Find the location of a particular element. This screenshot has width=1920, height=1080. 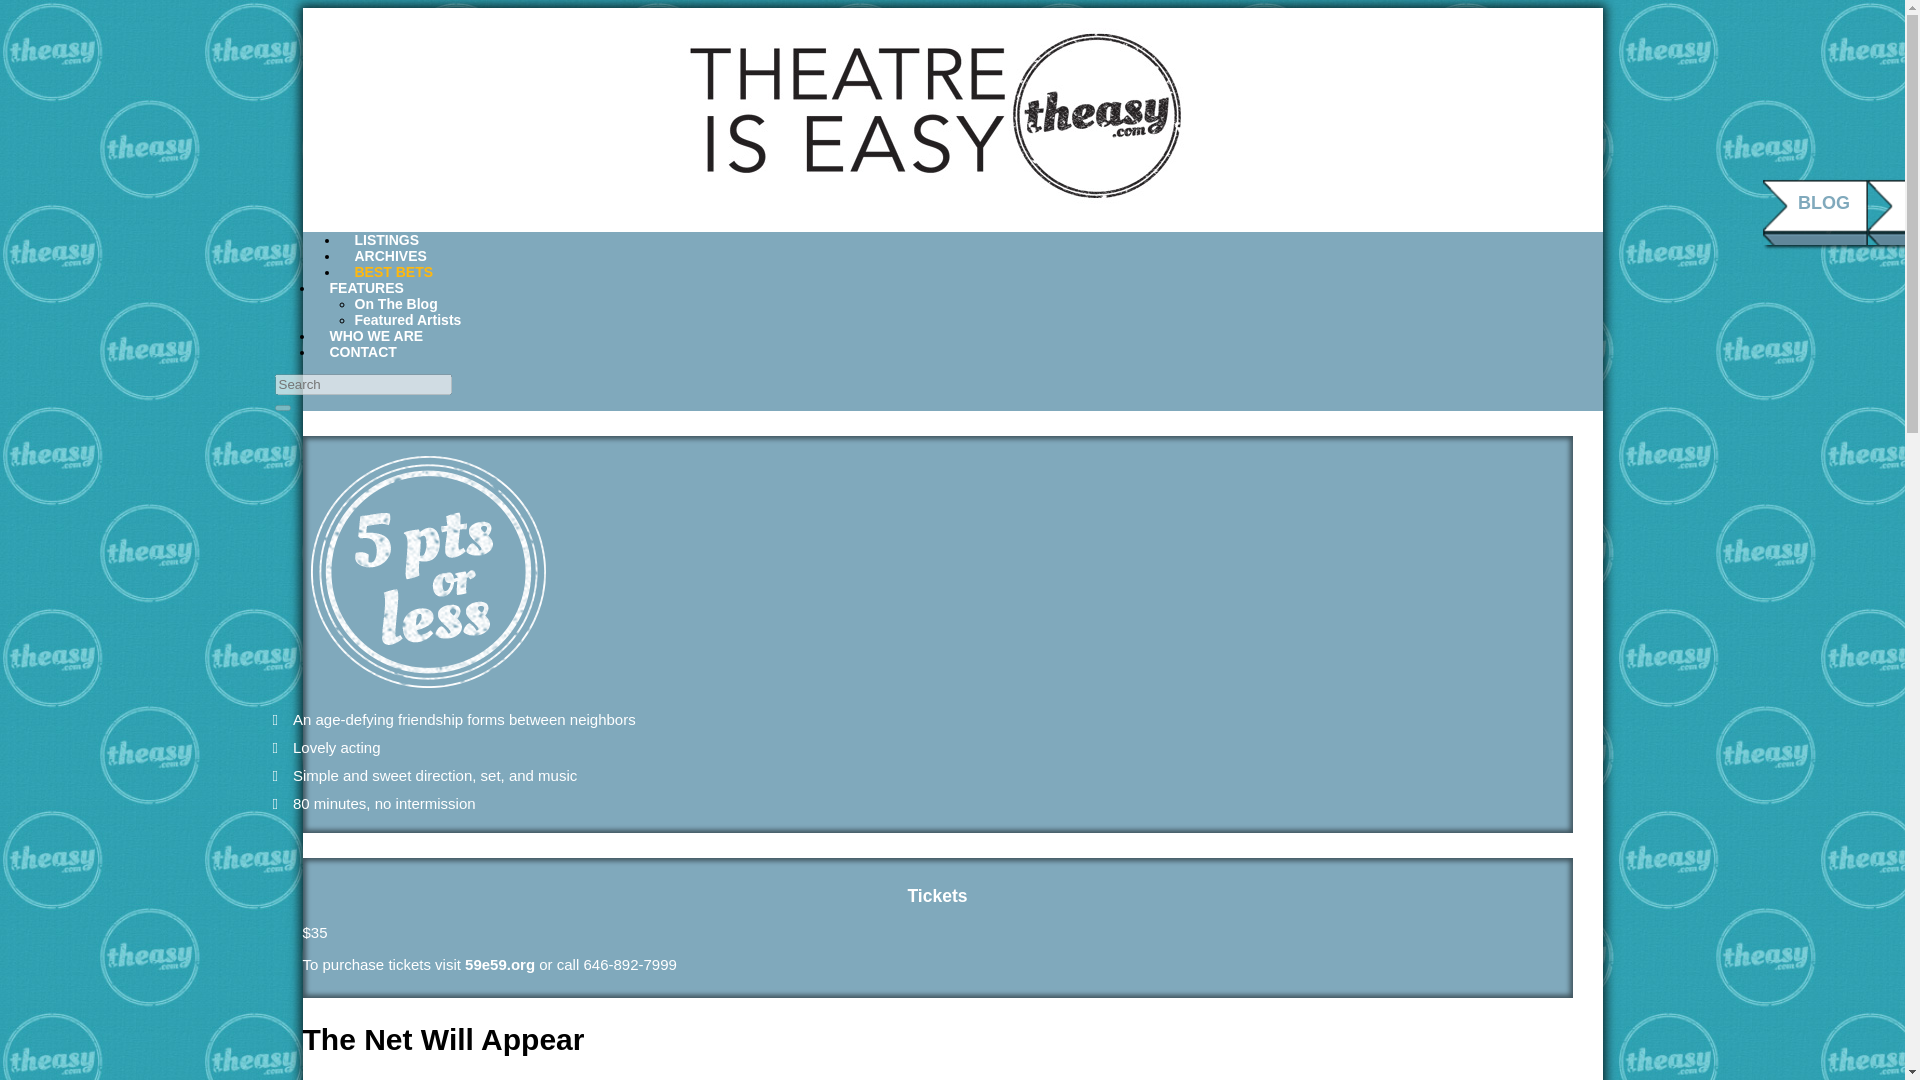

LISTINGS is located at coordinates (387, 240).